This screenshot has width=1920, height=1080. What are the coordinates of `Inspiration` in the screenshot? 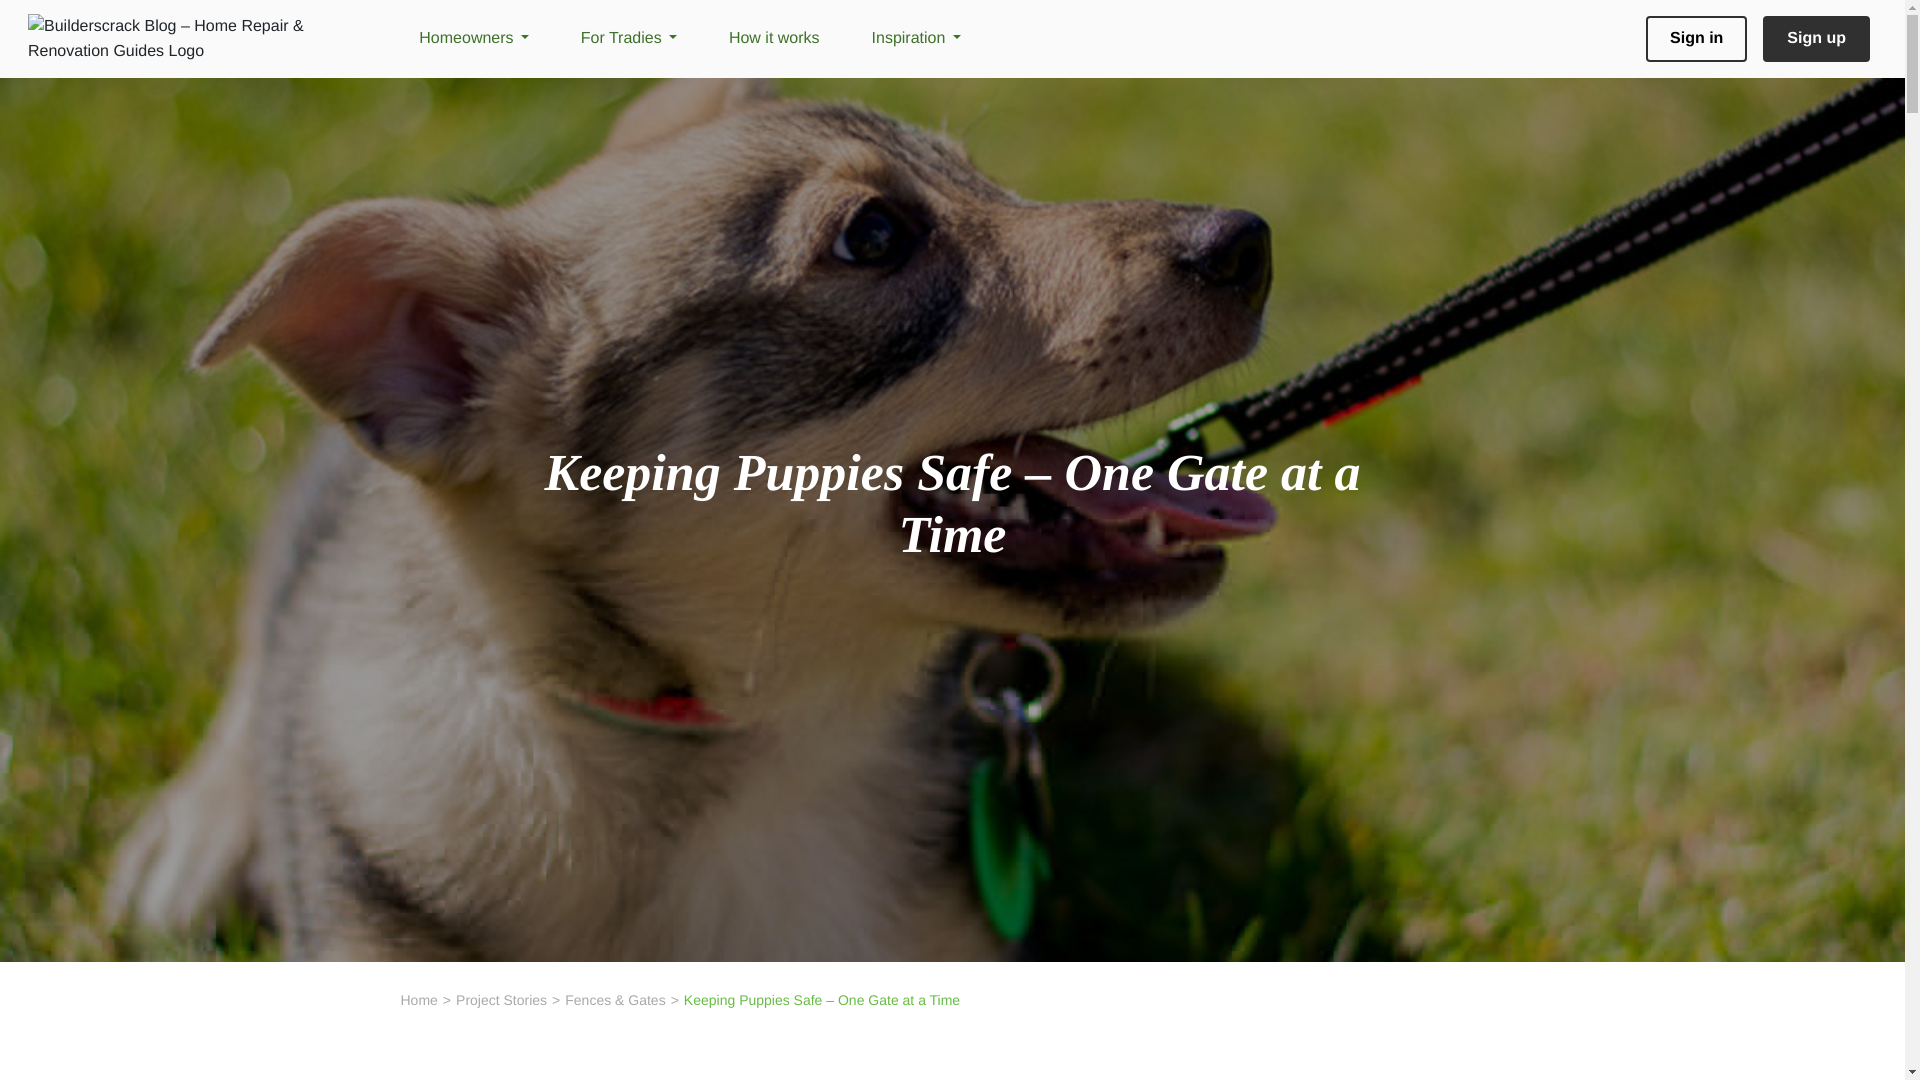 It's located at (916, 39).